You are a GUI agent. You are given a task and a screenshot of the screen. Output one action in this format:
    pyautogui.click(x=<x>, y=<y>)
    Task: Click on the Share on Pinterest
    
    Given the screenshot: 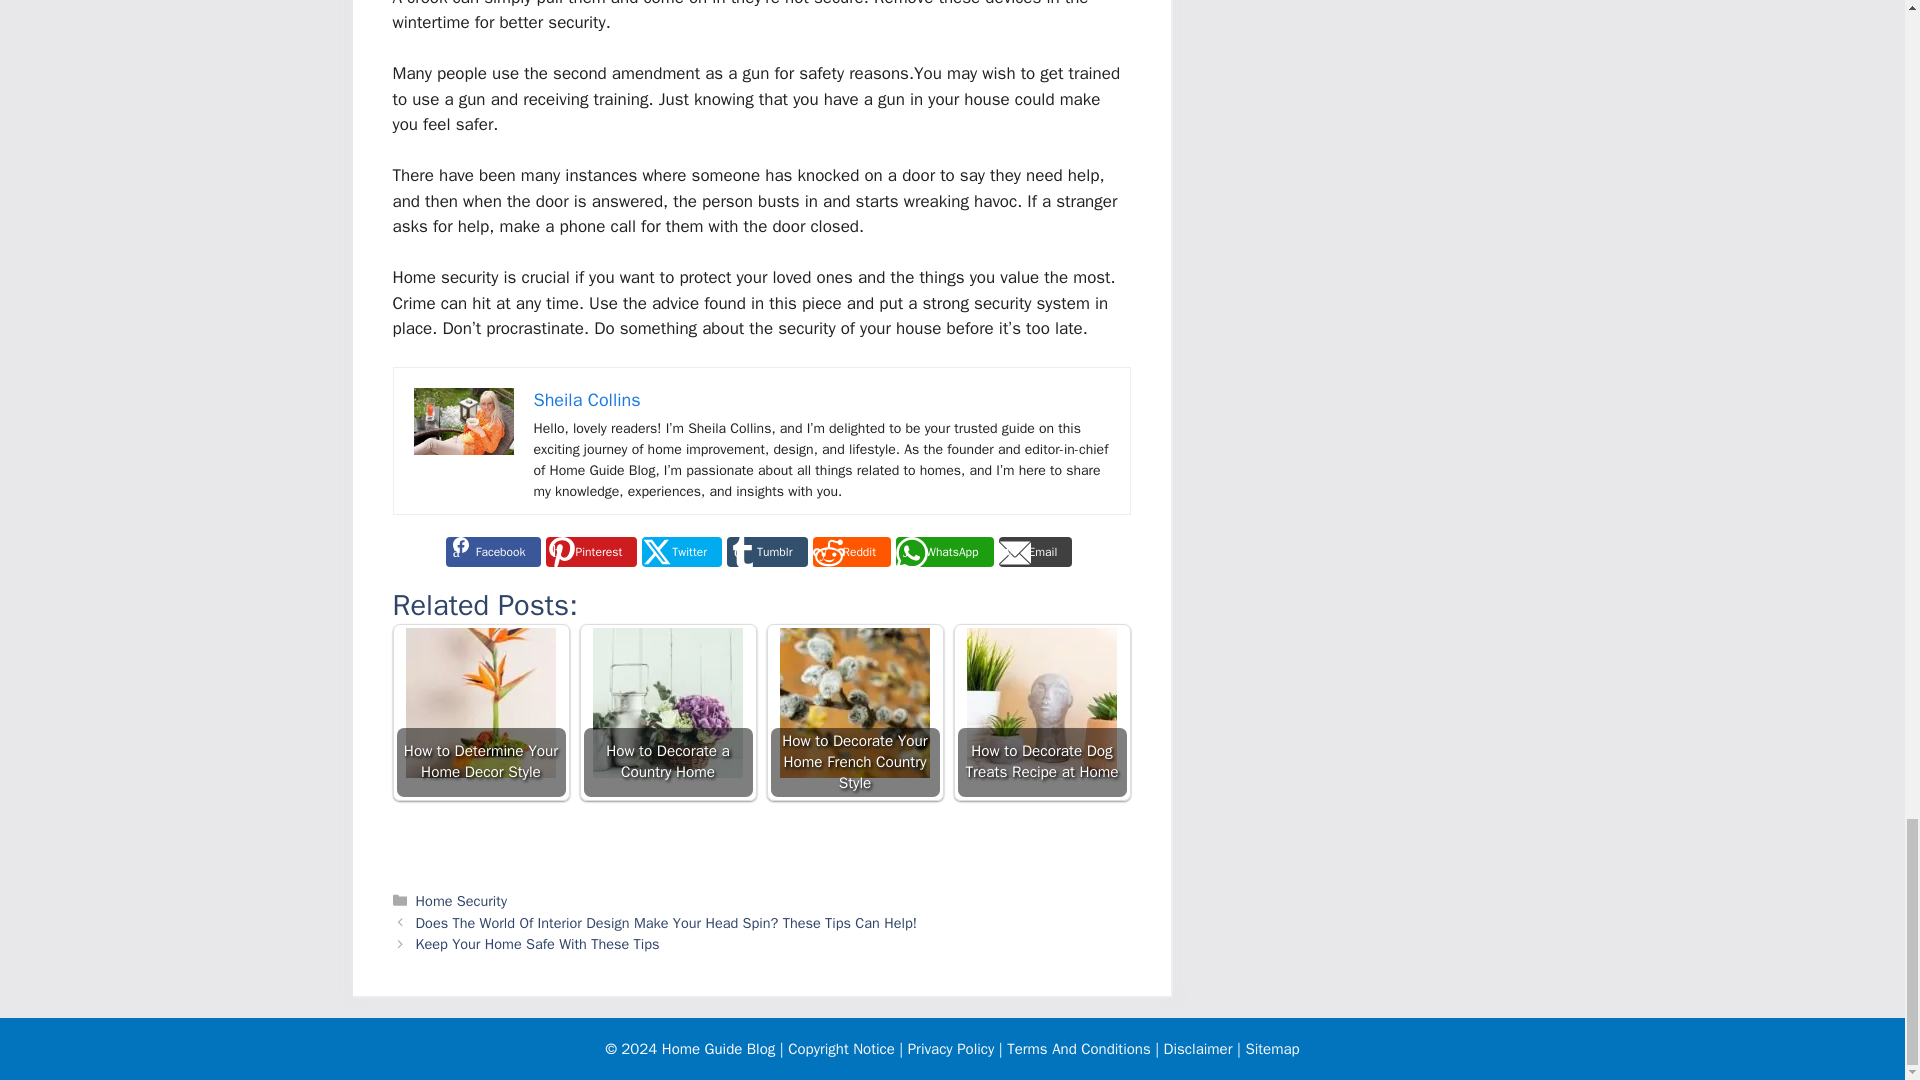 What is the action you would take?
    pyautogui.click(x=591, y=552)
    